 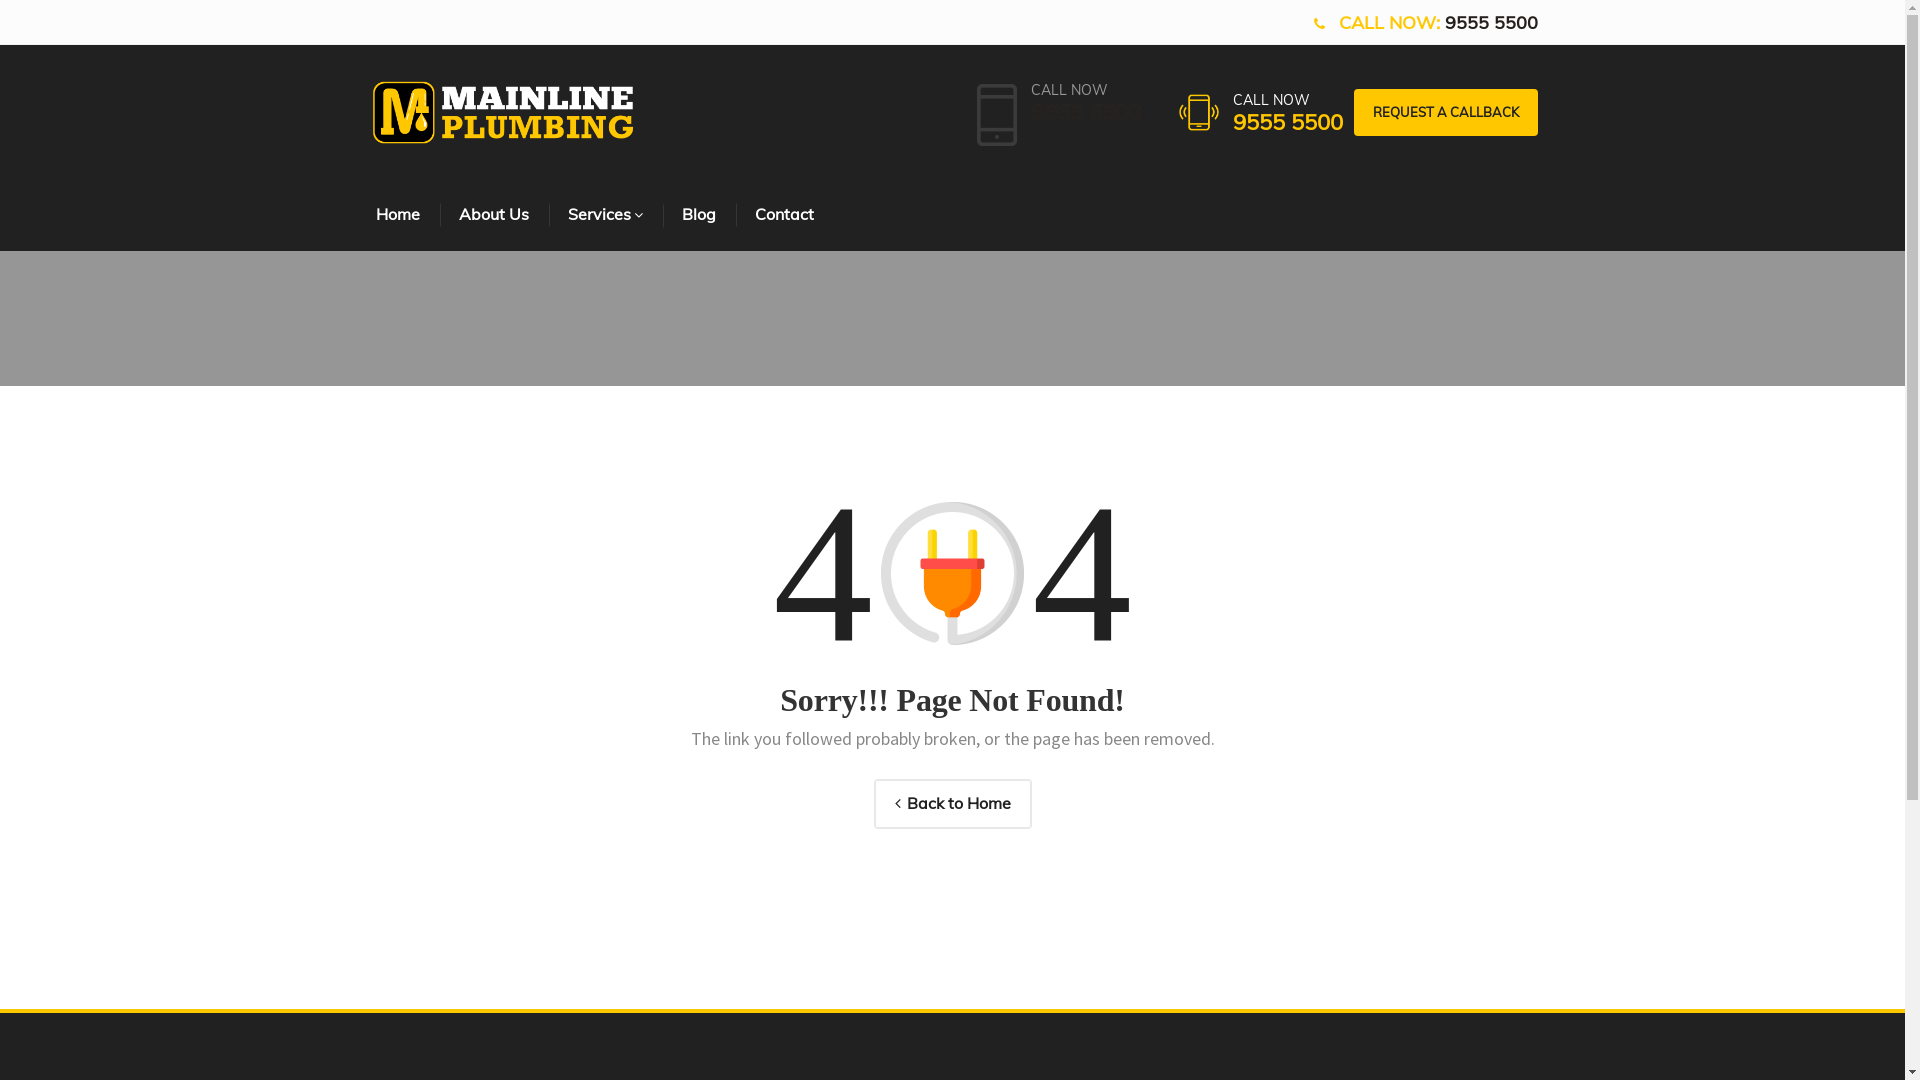 I want to click on 9555 5500, so click(x=1489, y=22).